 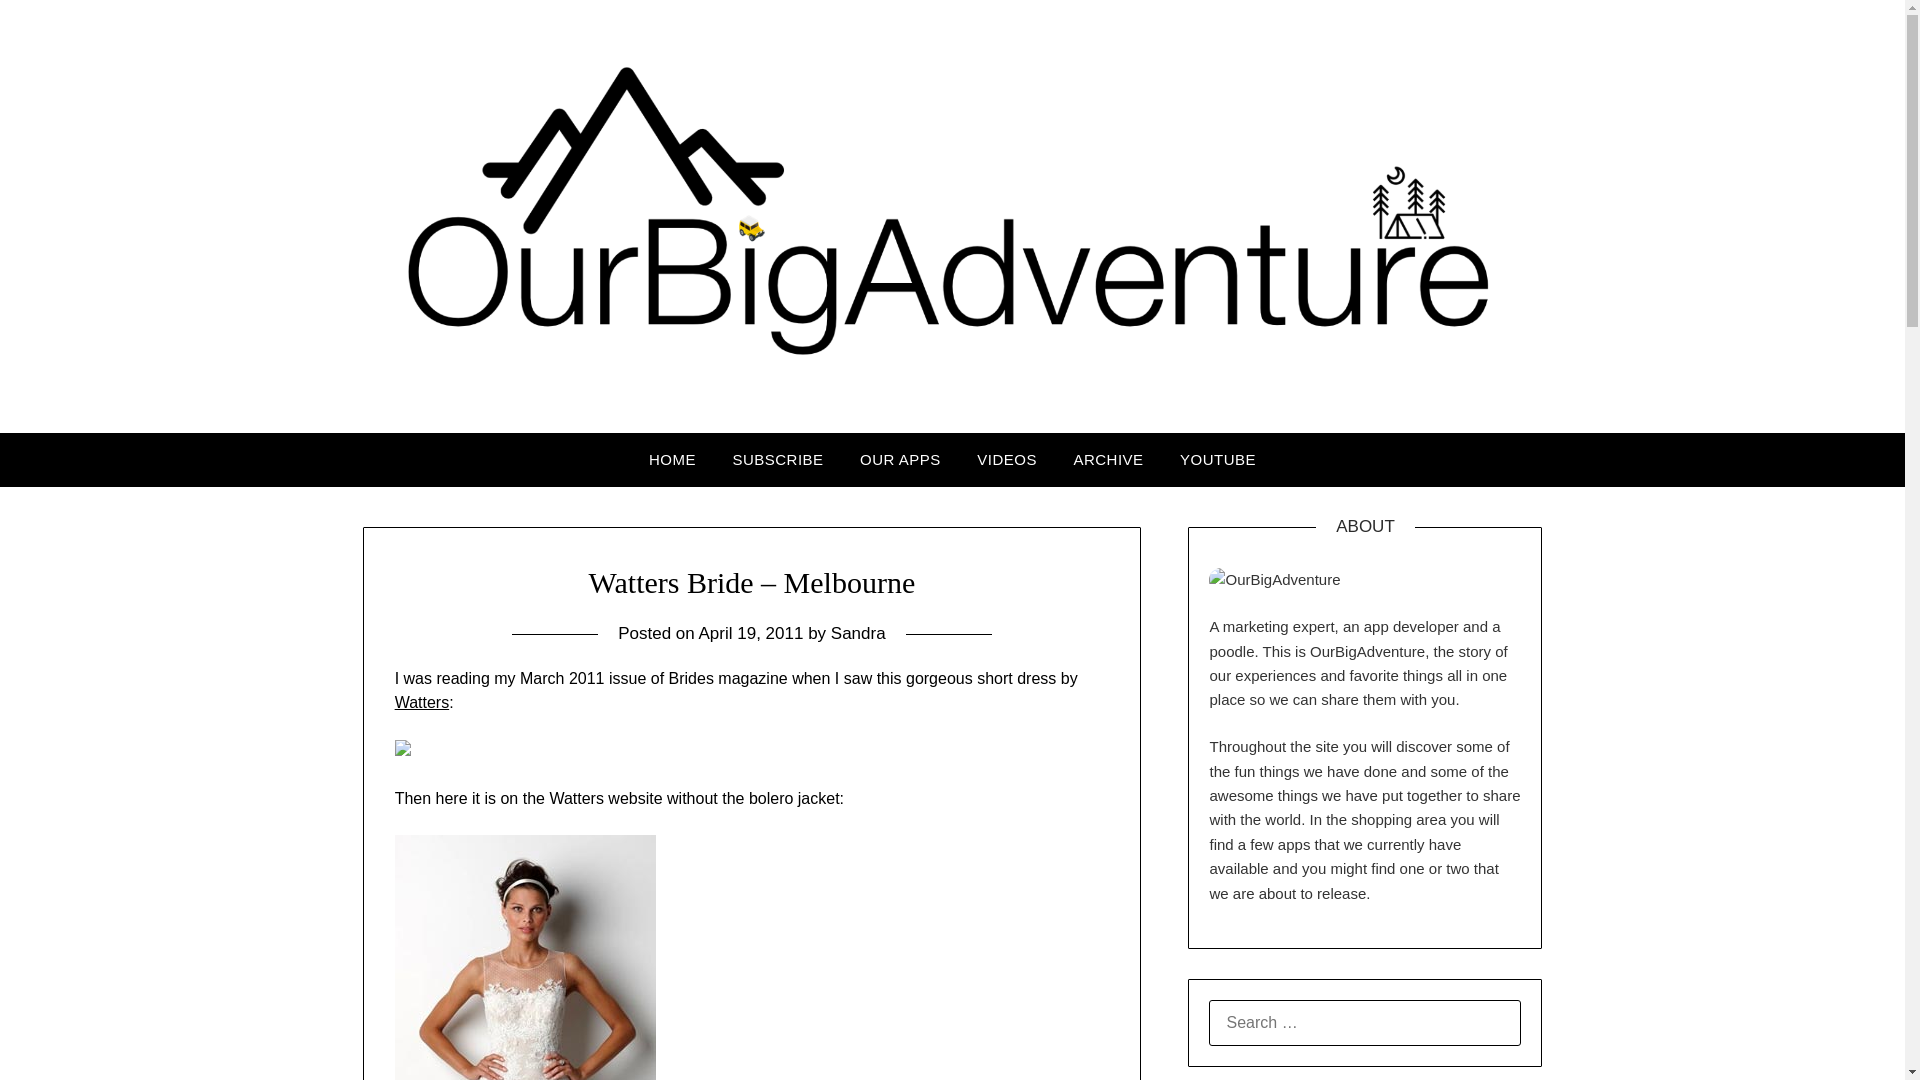 What do you see at coordinates (858, 633) in the screenshot?
I see `Sandra` at bounding box center [858, 633].